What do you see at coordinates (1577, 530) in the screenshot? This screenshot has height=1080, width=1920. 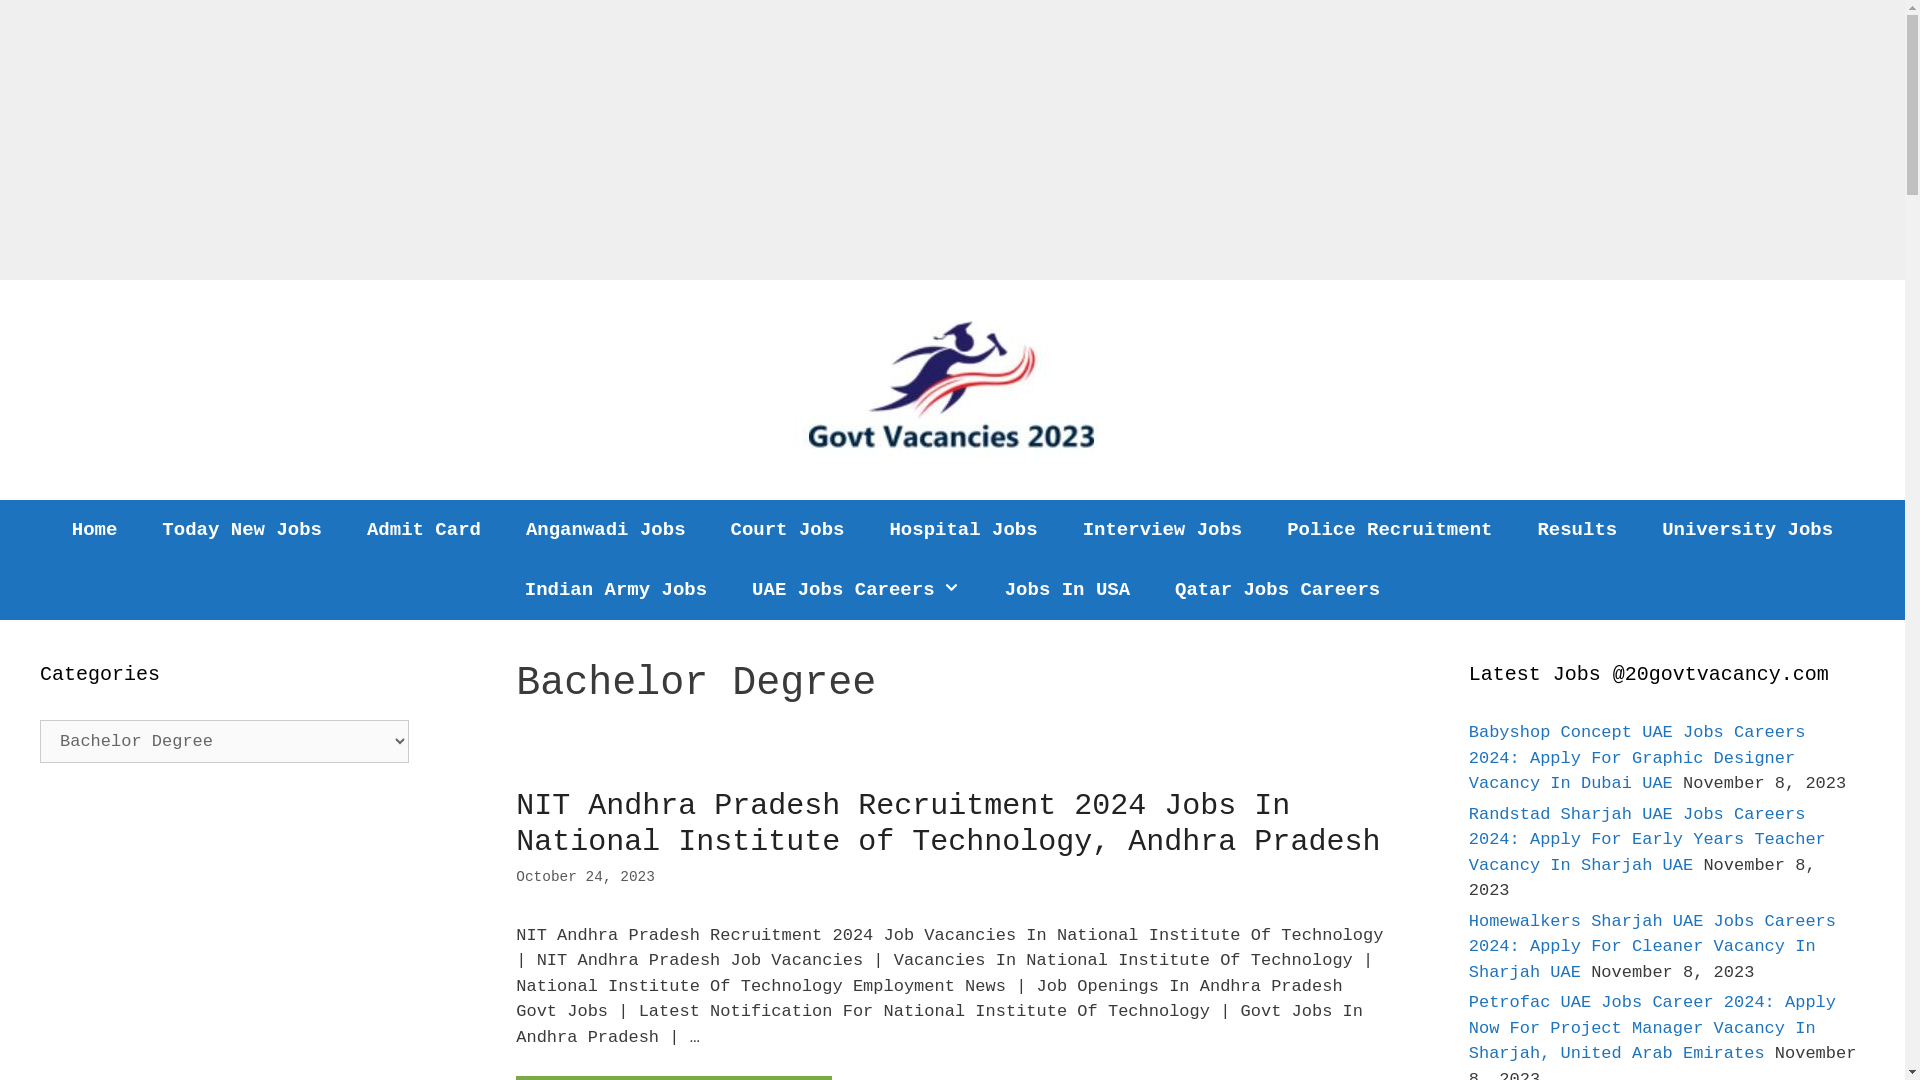 I see `Results` at bounding box center [1577, 530].